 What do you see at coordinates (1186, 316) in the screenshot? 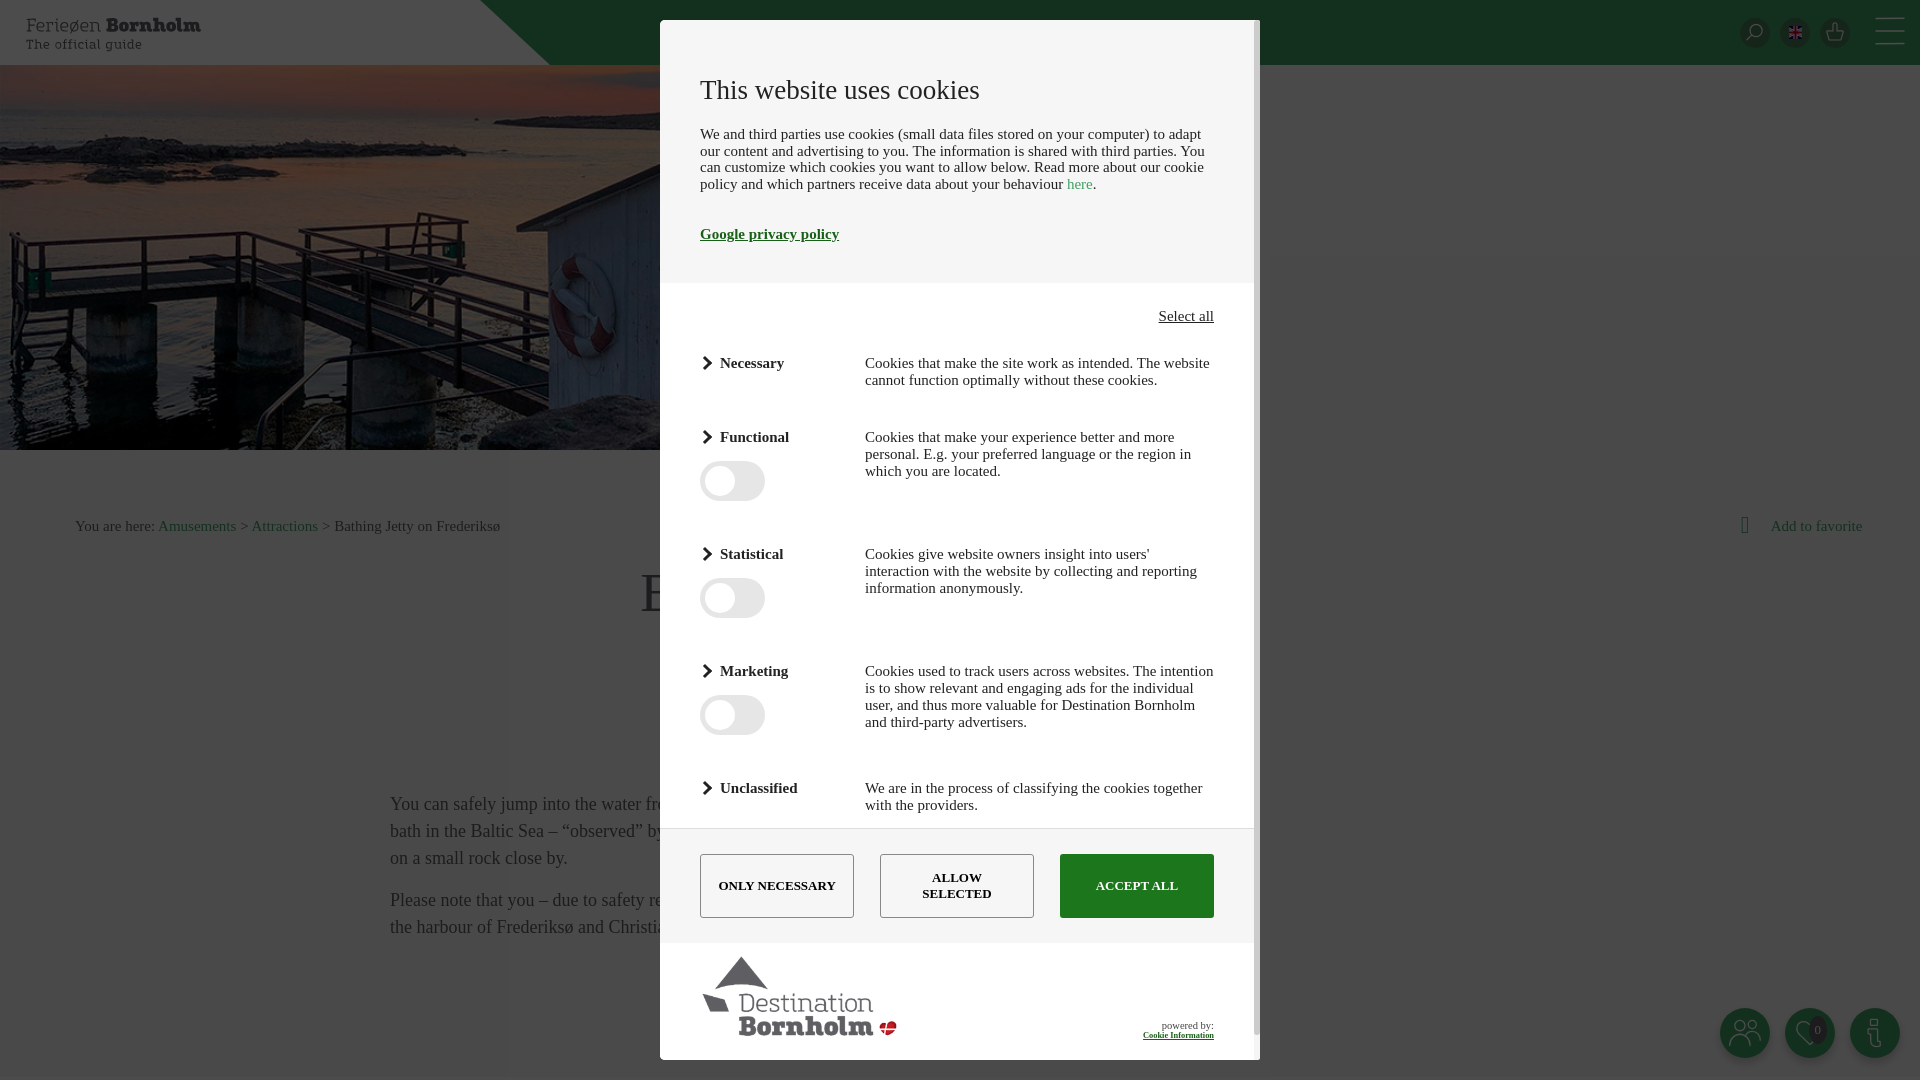
I see `Select all` at bounding box center [1186, 316].